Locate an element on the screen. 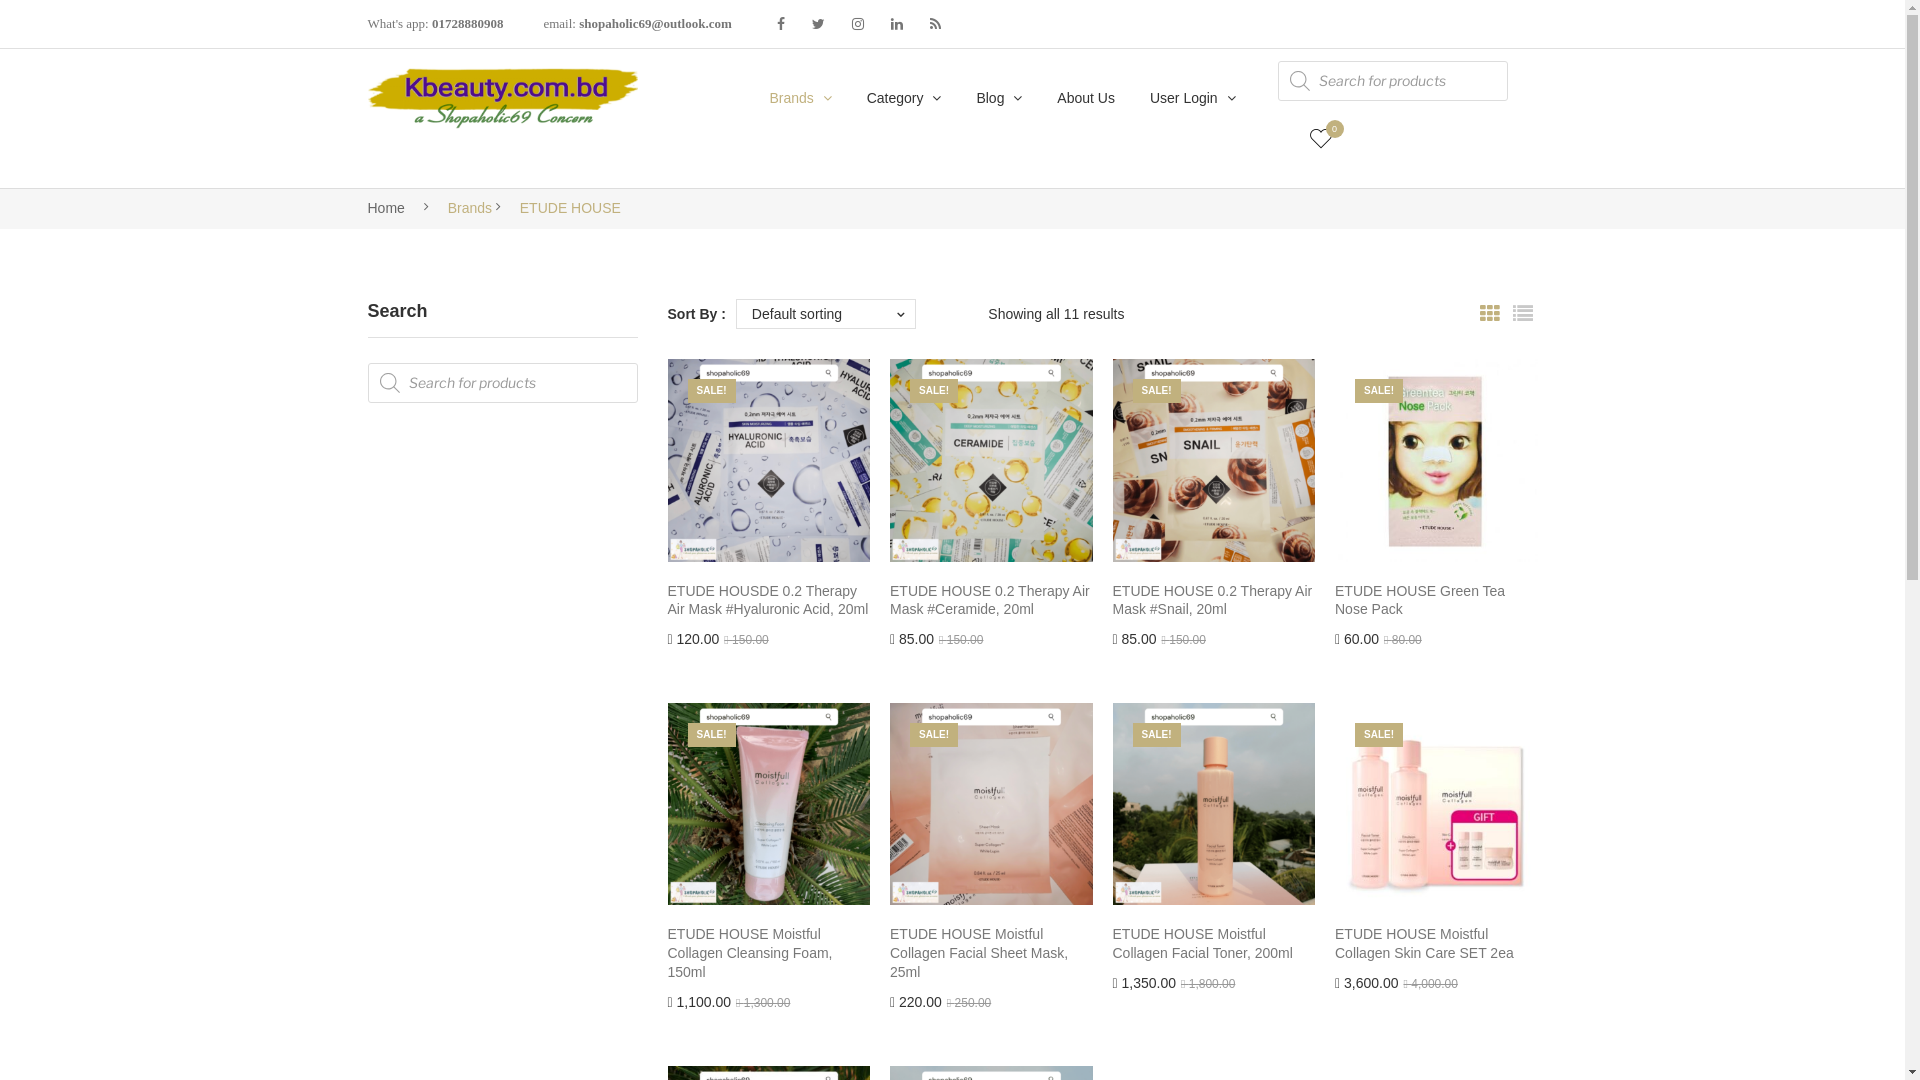 The height and width of the screenshot is (1080, 1920). ETUDE HOUSE 0.2 Therapy Air Mask #Ceramide, 20ml is located at coordinates (992, 601).